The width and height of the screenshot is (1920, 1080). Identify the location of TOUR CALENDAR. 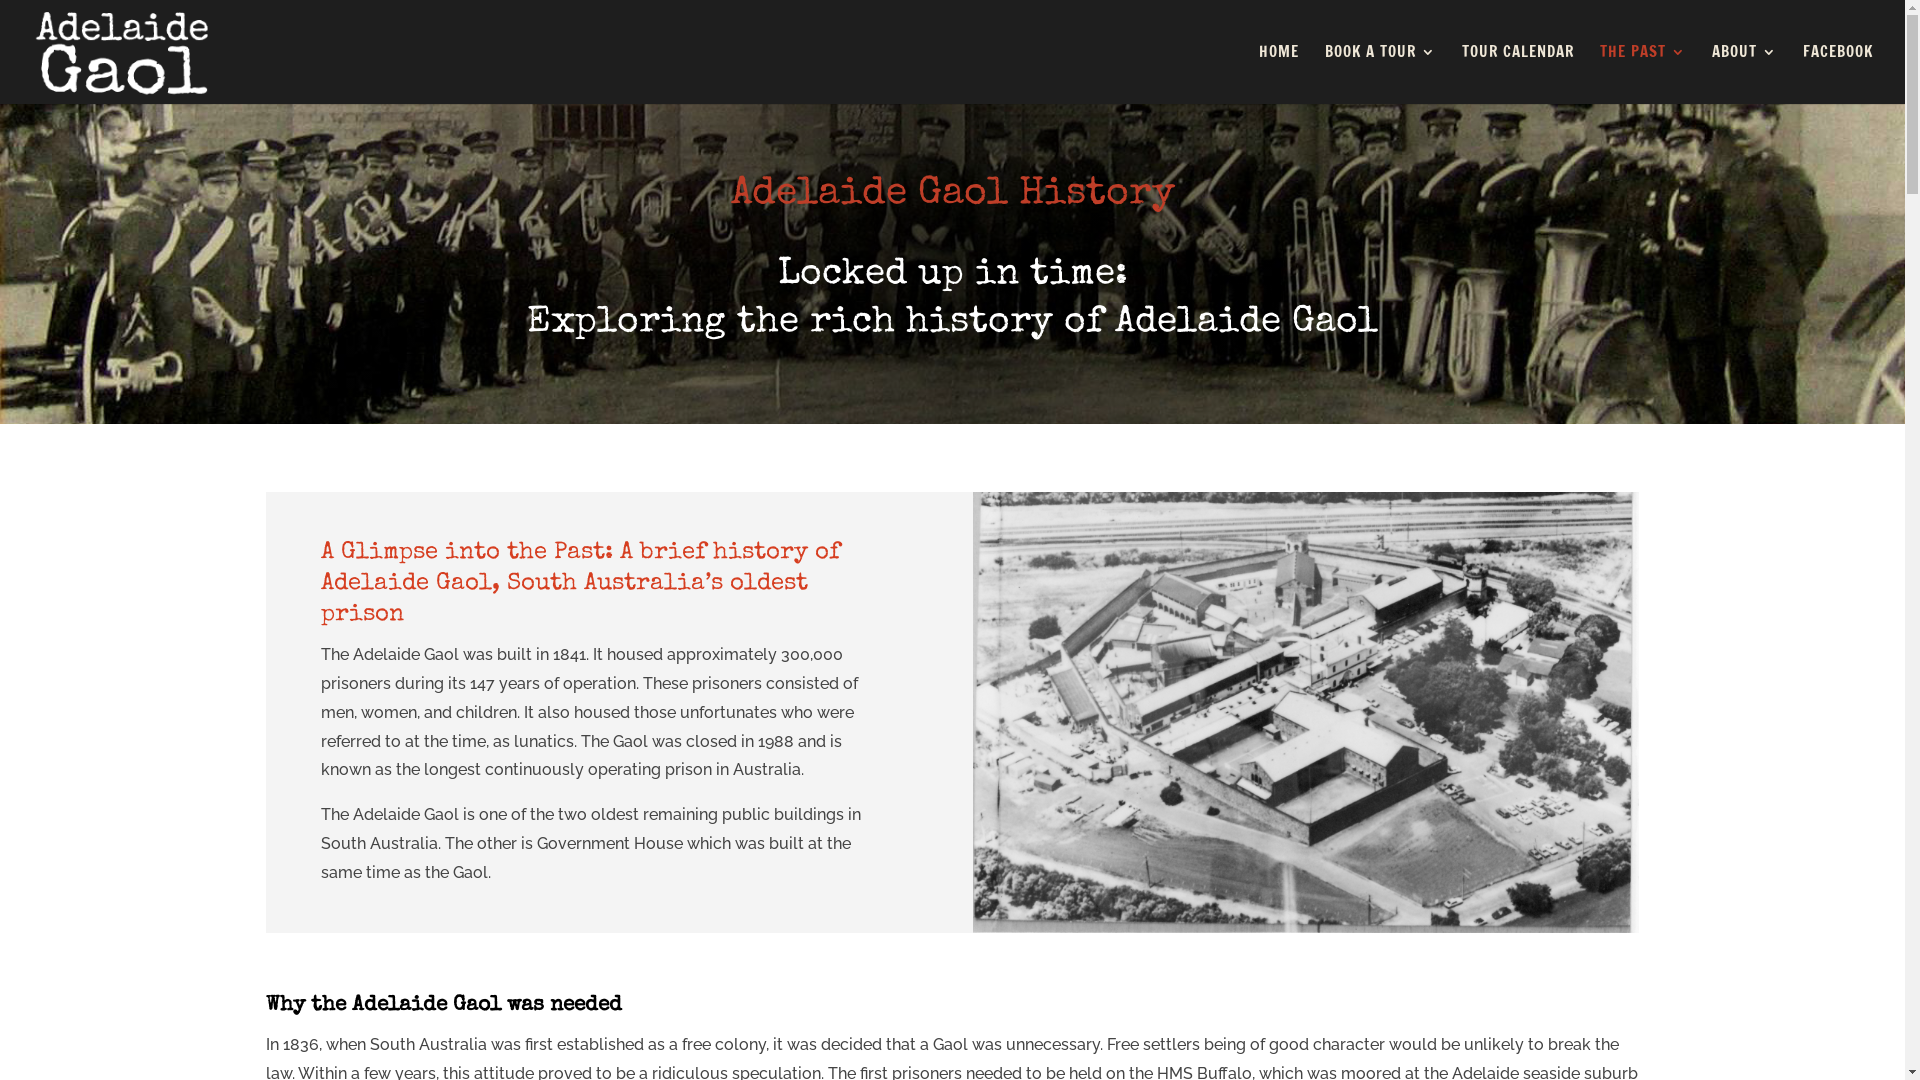
(1518, 74).